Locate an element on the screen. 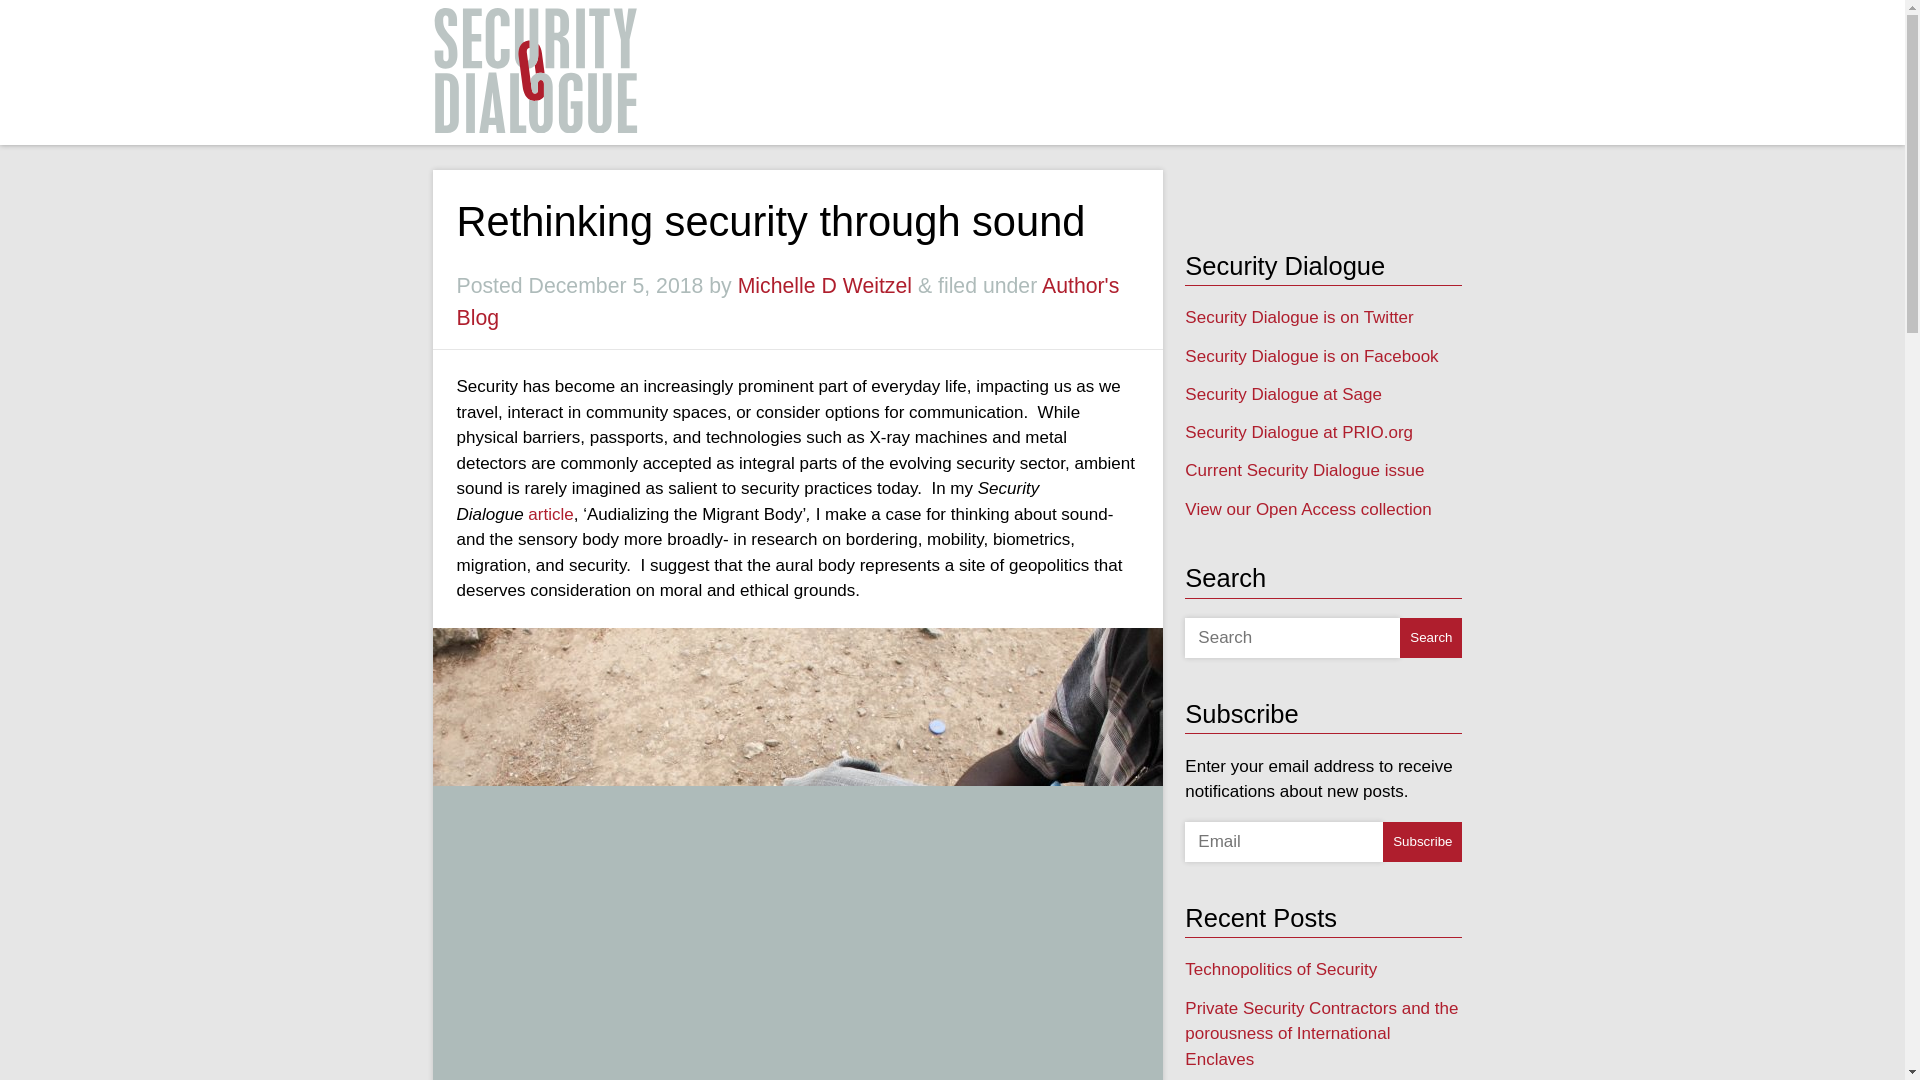 This screenshot has width=1920, height=1080. Security Dialogue at PRIO.org is located at coordinates (1298, 432).